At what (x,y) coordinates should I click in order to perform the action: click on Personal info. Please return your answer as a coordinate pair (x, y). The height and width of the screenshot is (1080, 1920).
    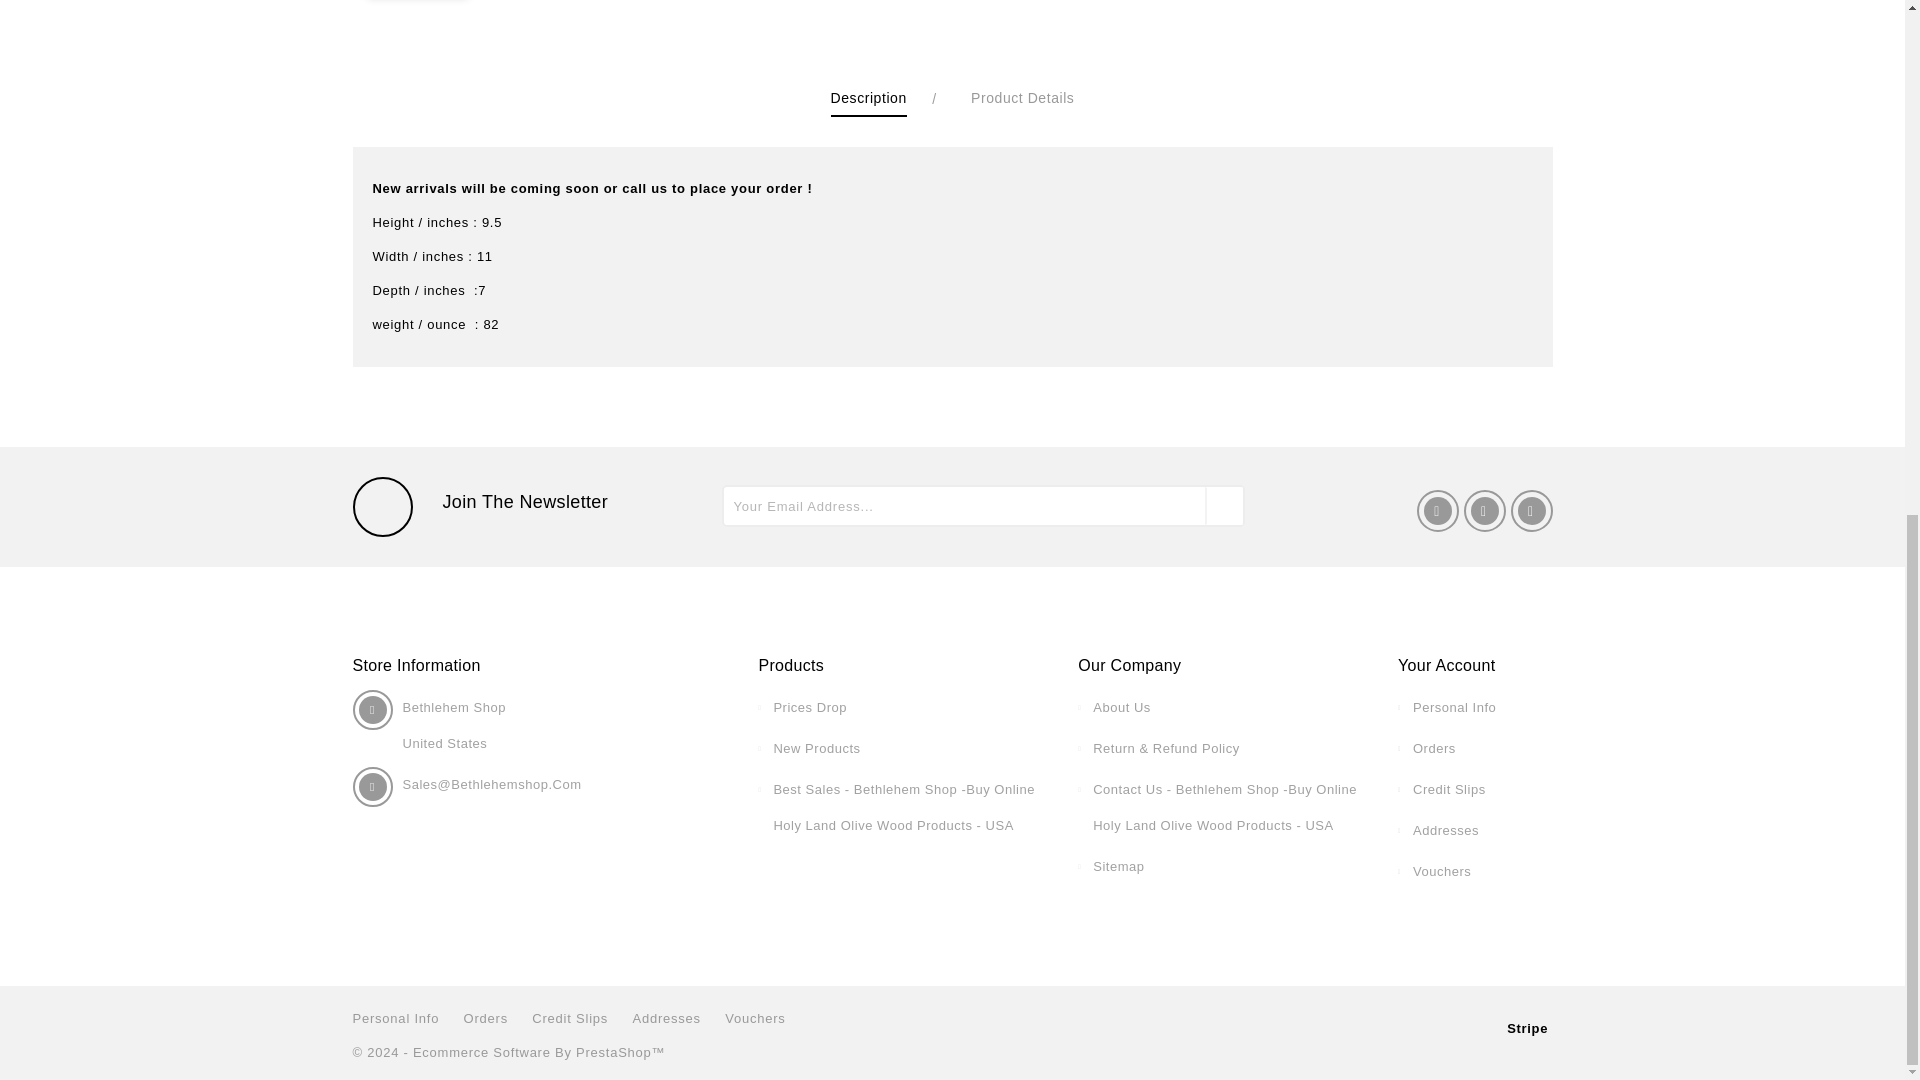
    Looking at the image, I should click on (1454, 706).